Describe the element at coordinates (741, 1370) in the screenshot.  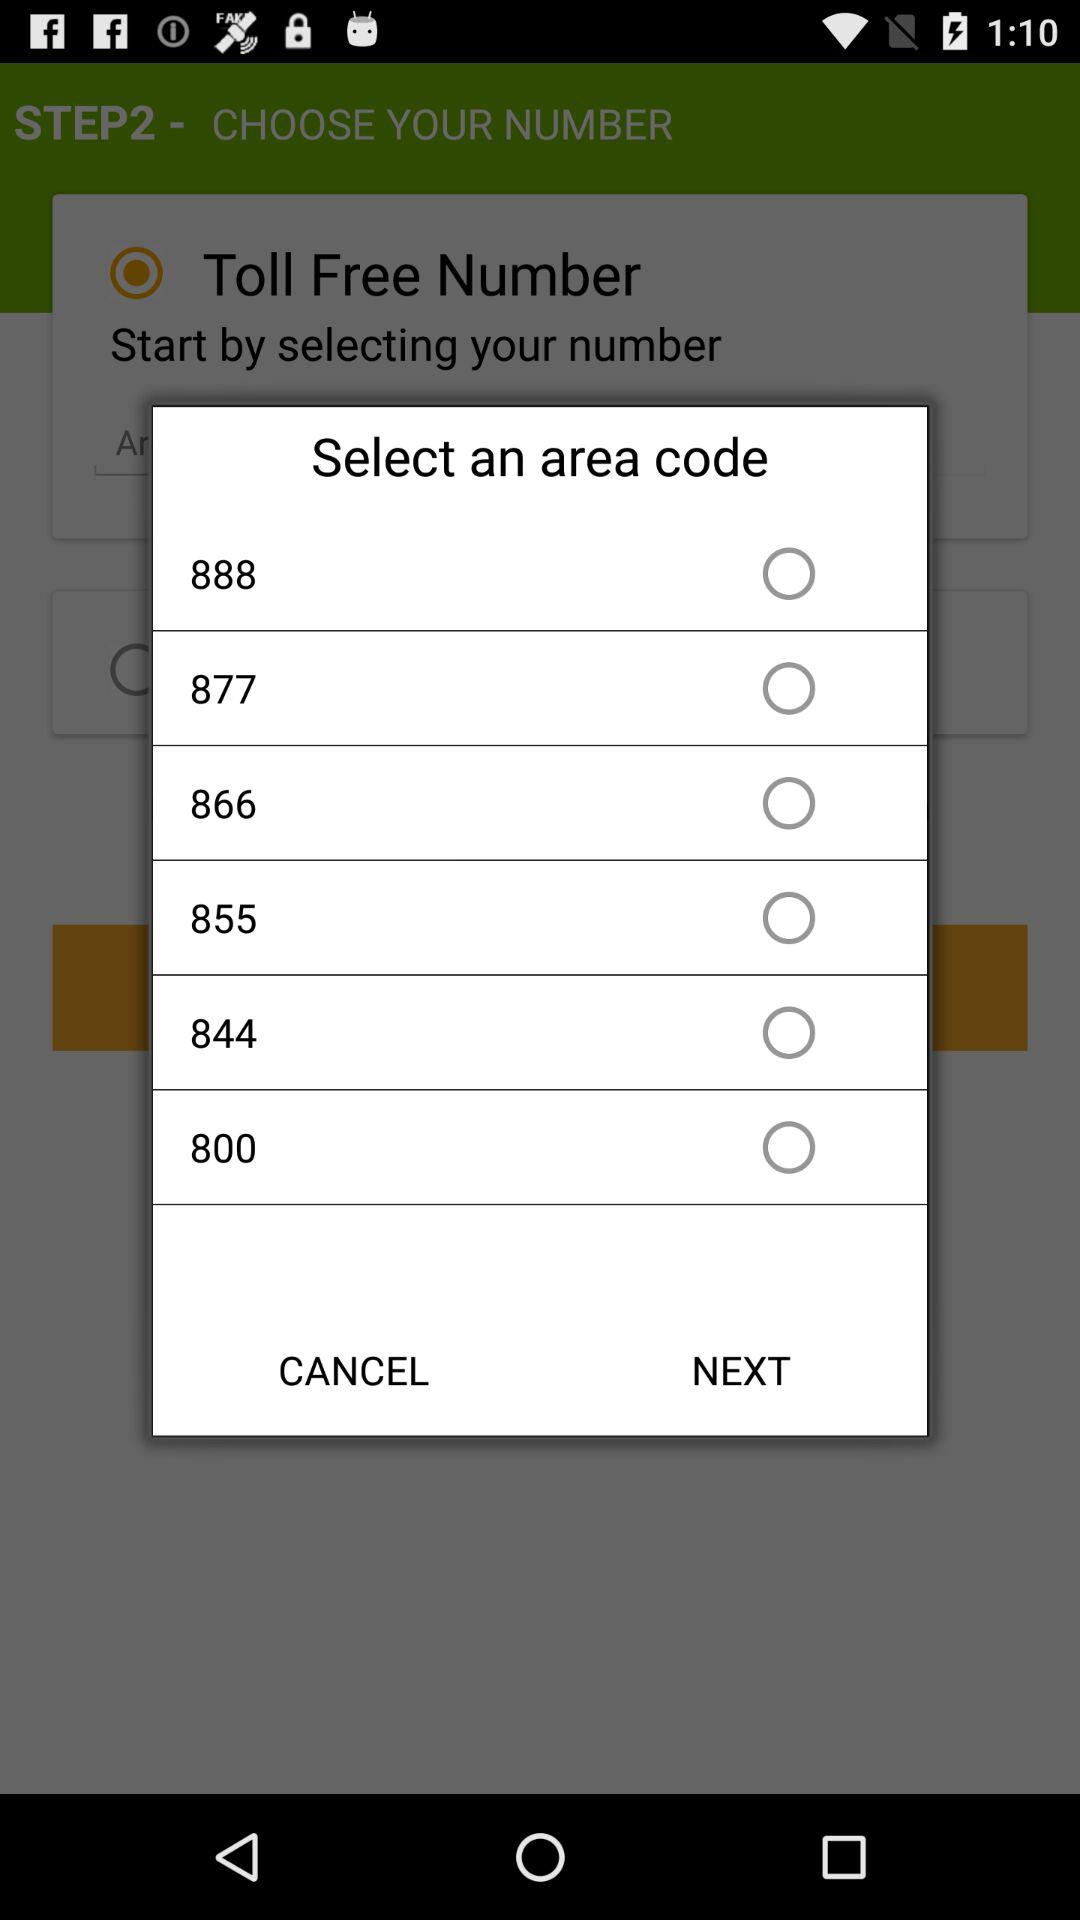
I see `launch the item to the right of cancel item` at that location.